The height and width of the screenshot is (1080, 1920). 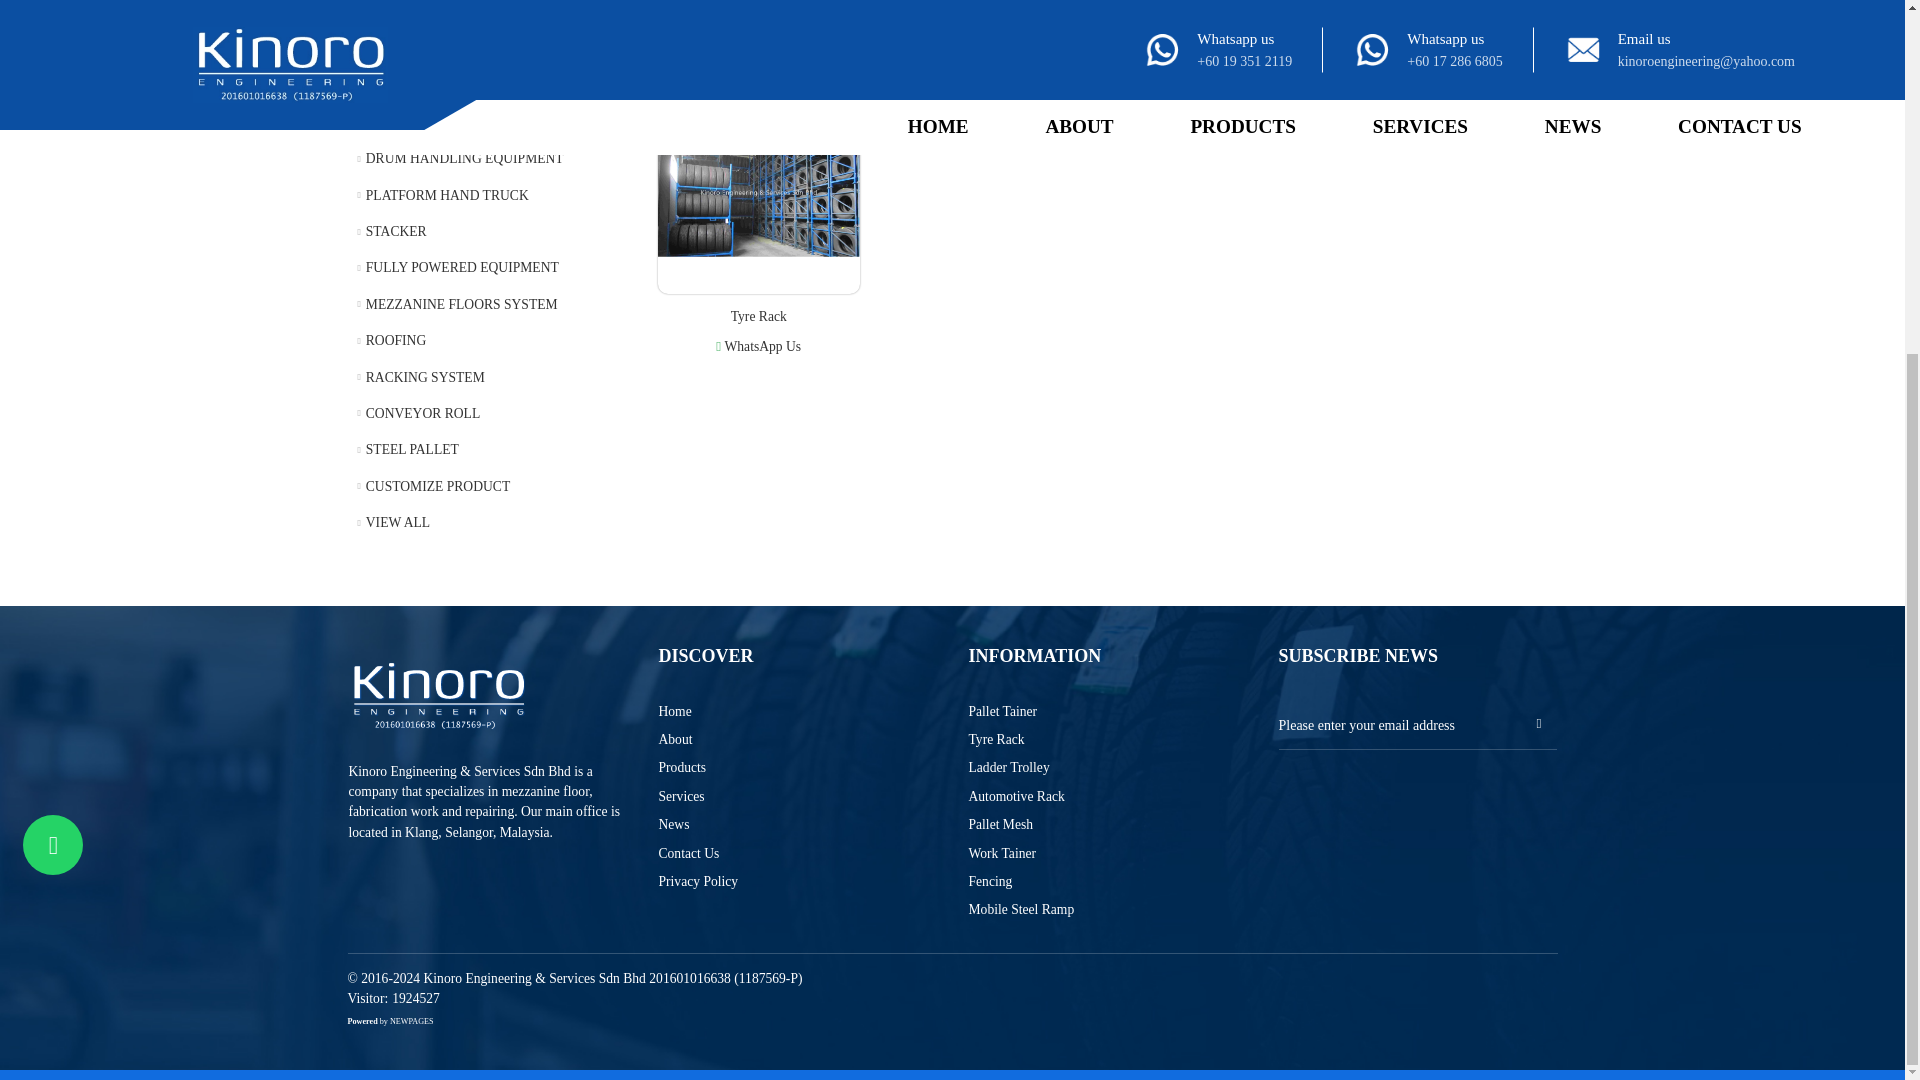 I want to click on MOBILE STEEL RAMP, so click(x=487, y=86).